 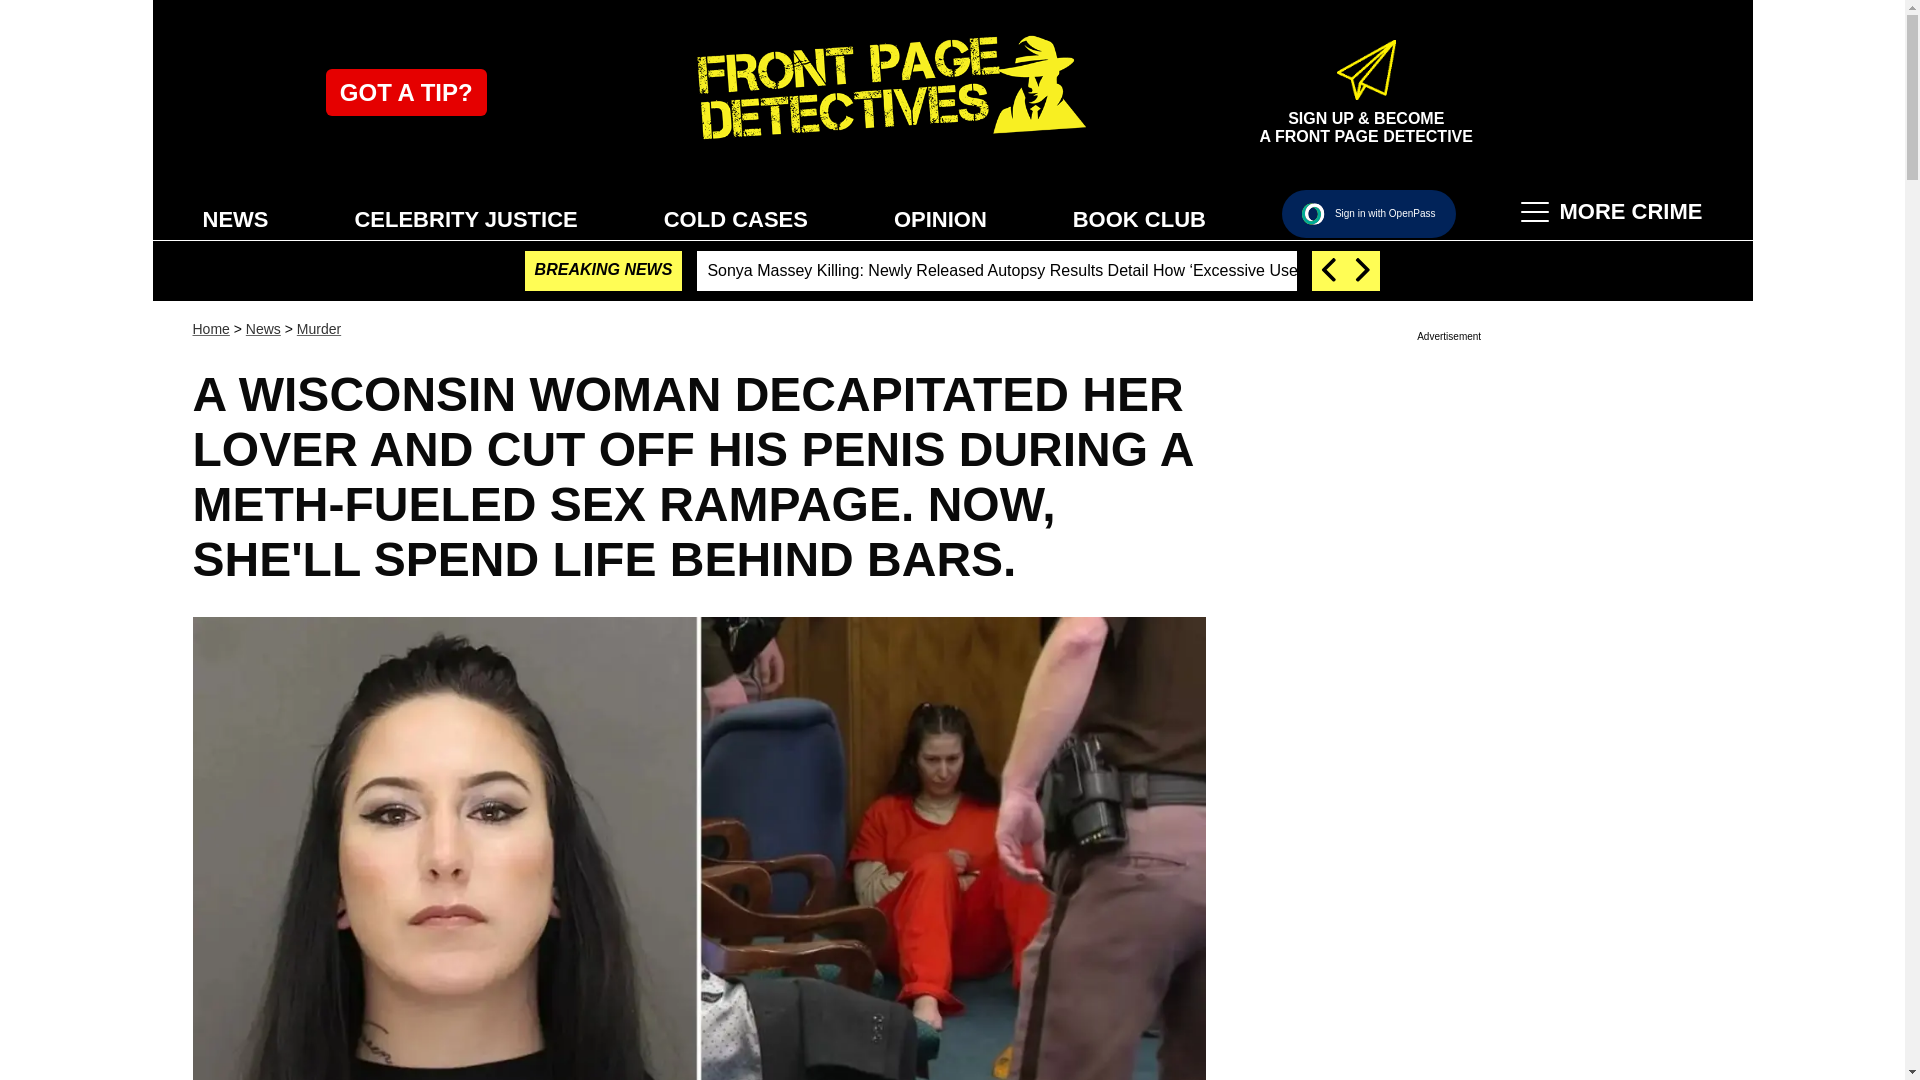 I want to click on BOOK CLUB, so click(x=1139, y=217).